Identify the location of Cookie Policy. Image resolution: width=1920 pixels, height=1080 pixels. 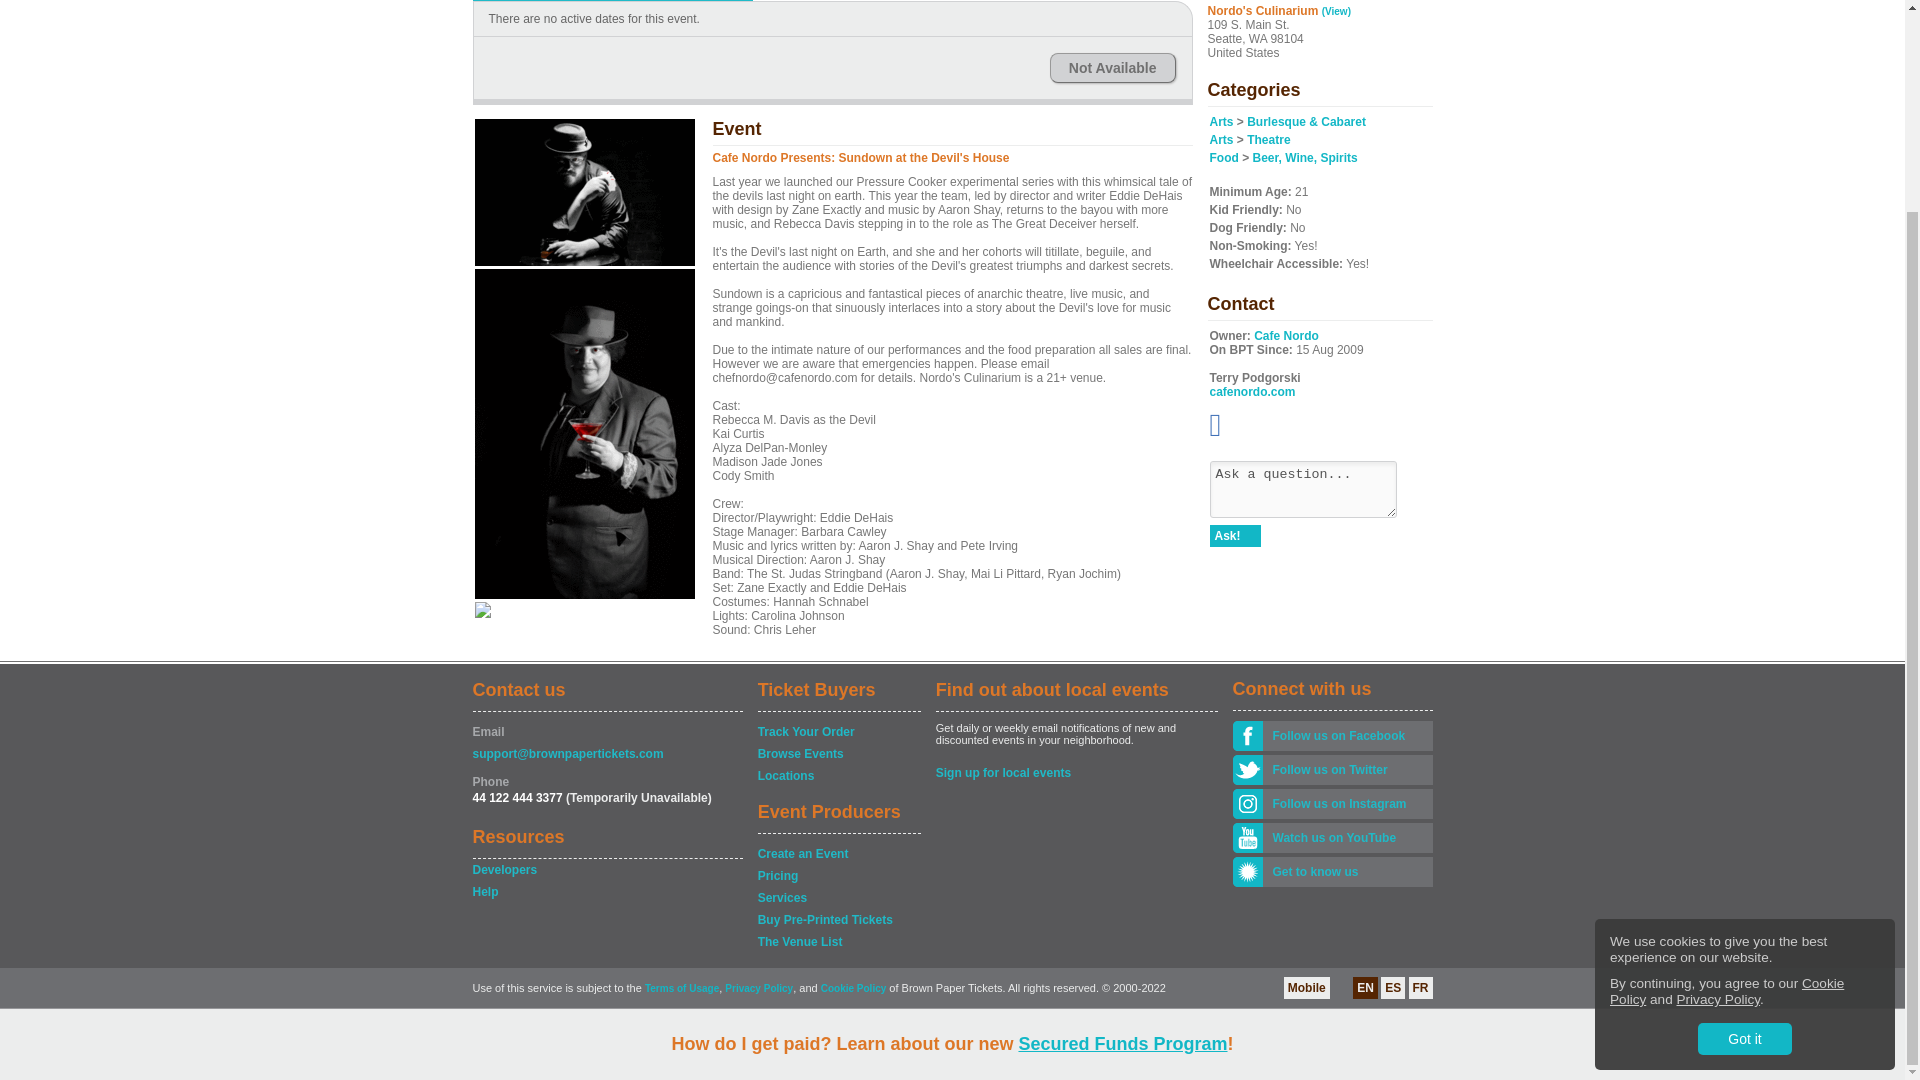
(1726, 742).